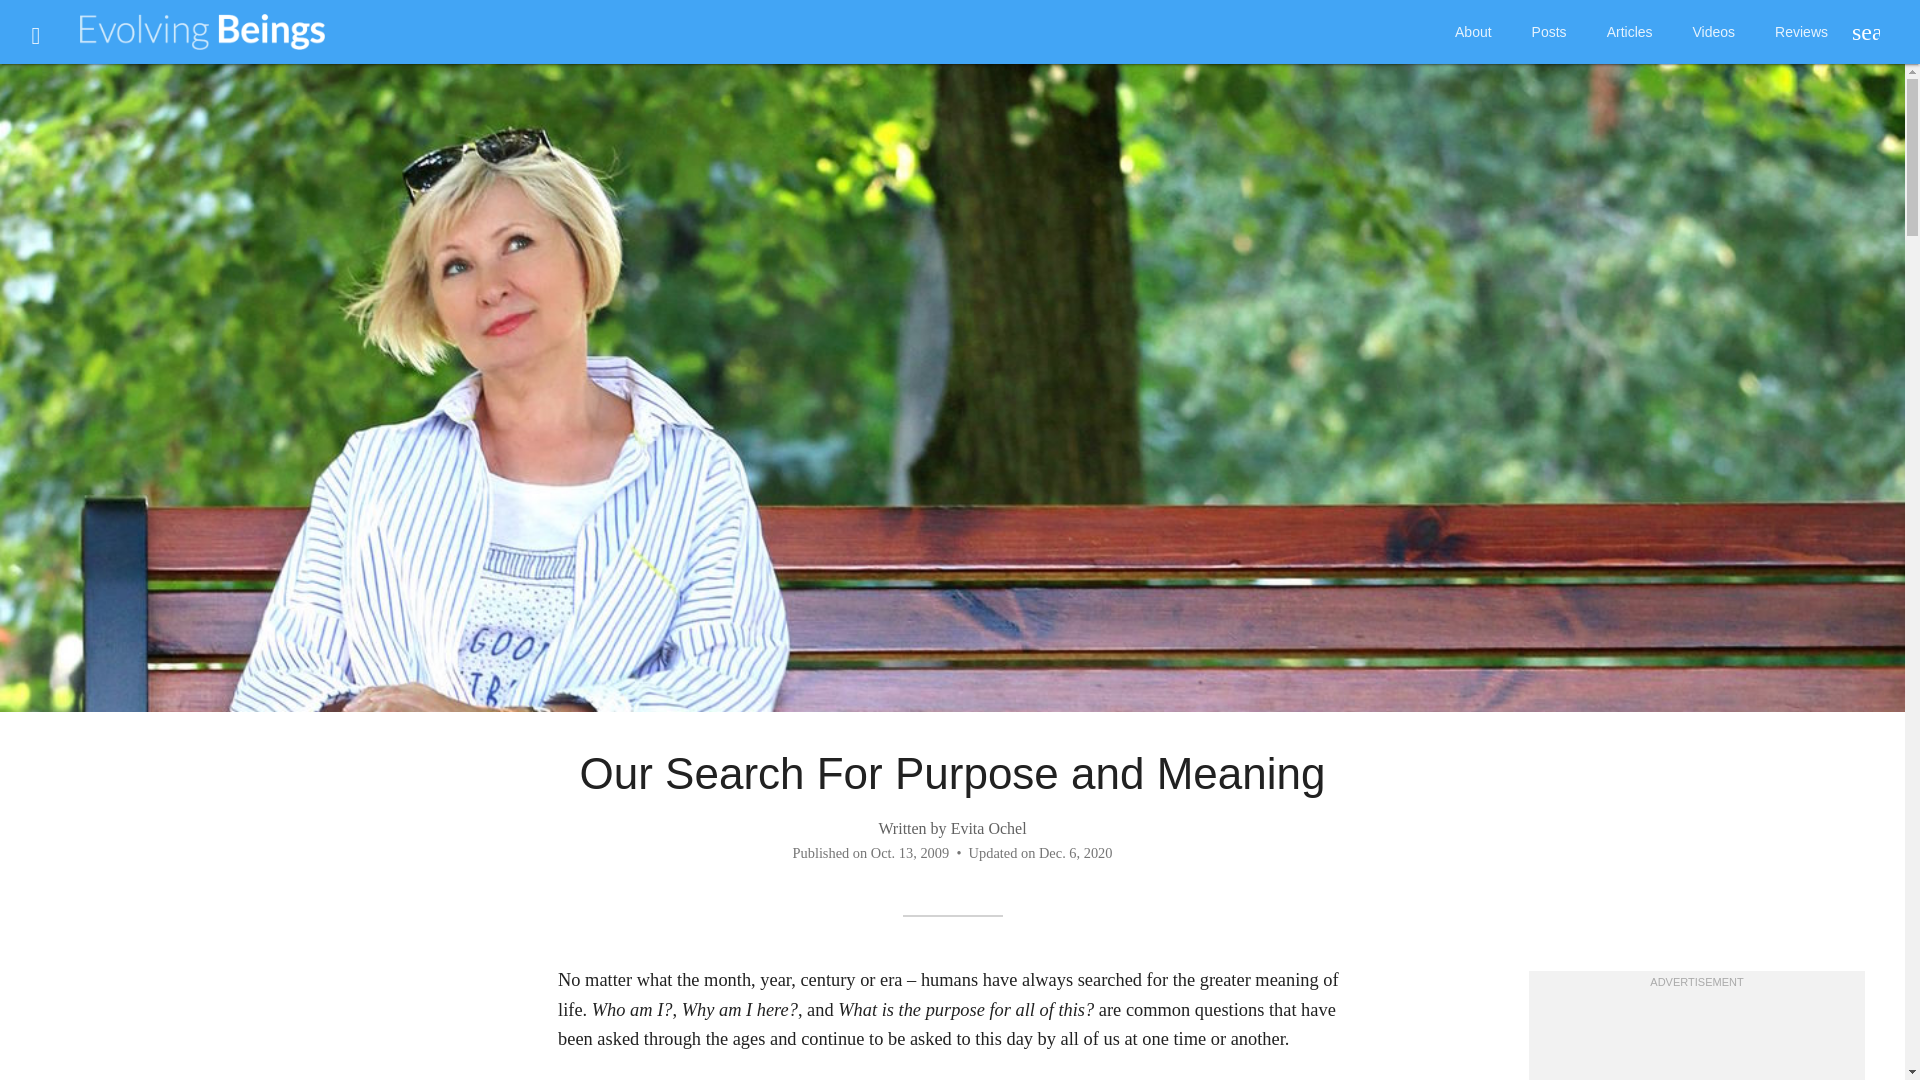 The width and height of the screenshot is (1920, 1080). Describe the element at coordinates (203, 31) in the screenshot. I see `Evolving Beings` at that location.